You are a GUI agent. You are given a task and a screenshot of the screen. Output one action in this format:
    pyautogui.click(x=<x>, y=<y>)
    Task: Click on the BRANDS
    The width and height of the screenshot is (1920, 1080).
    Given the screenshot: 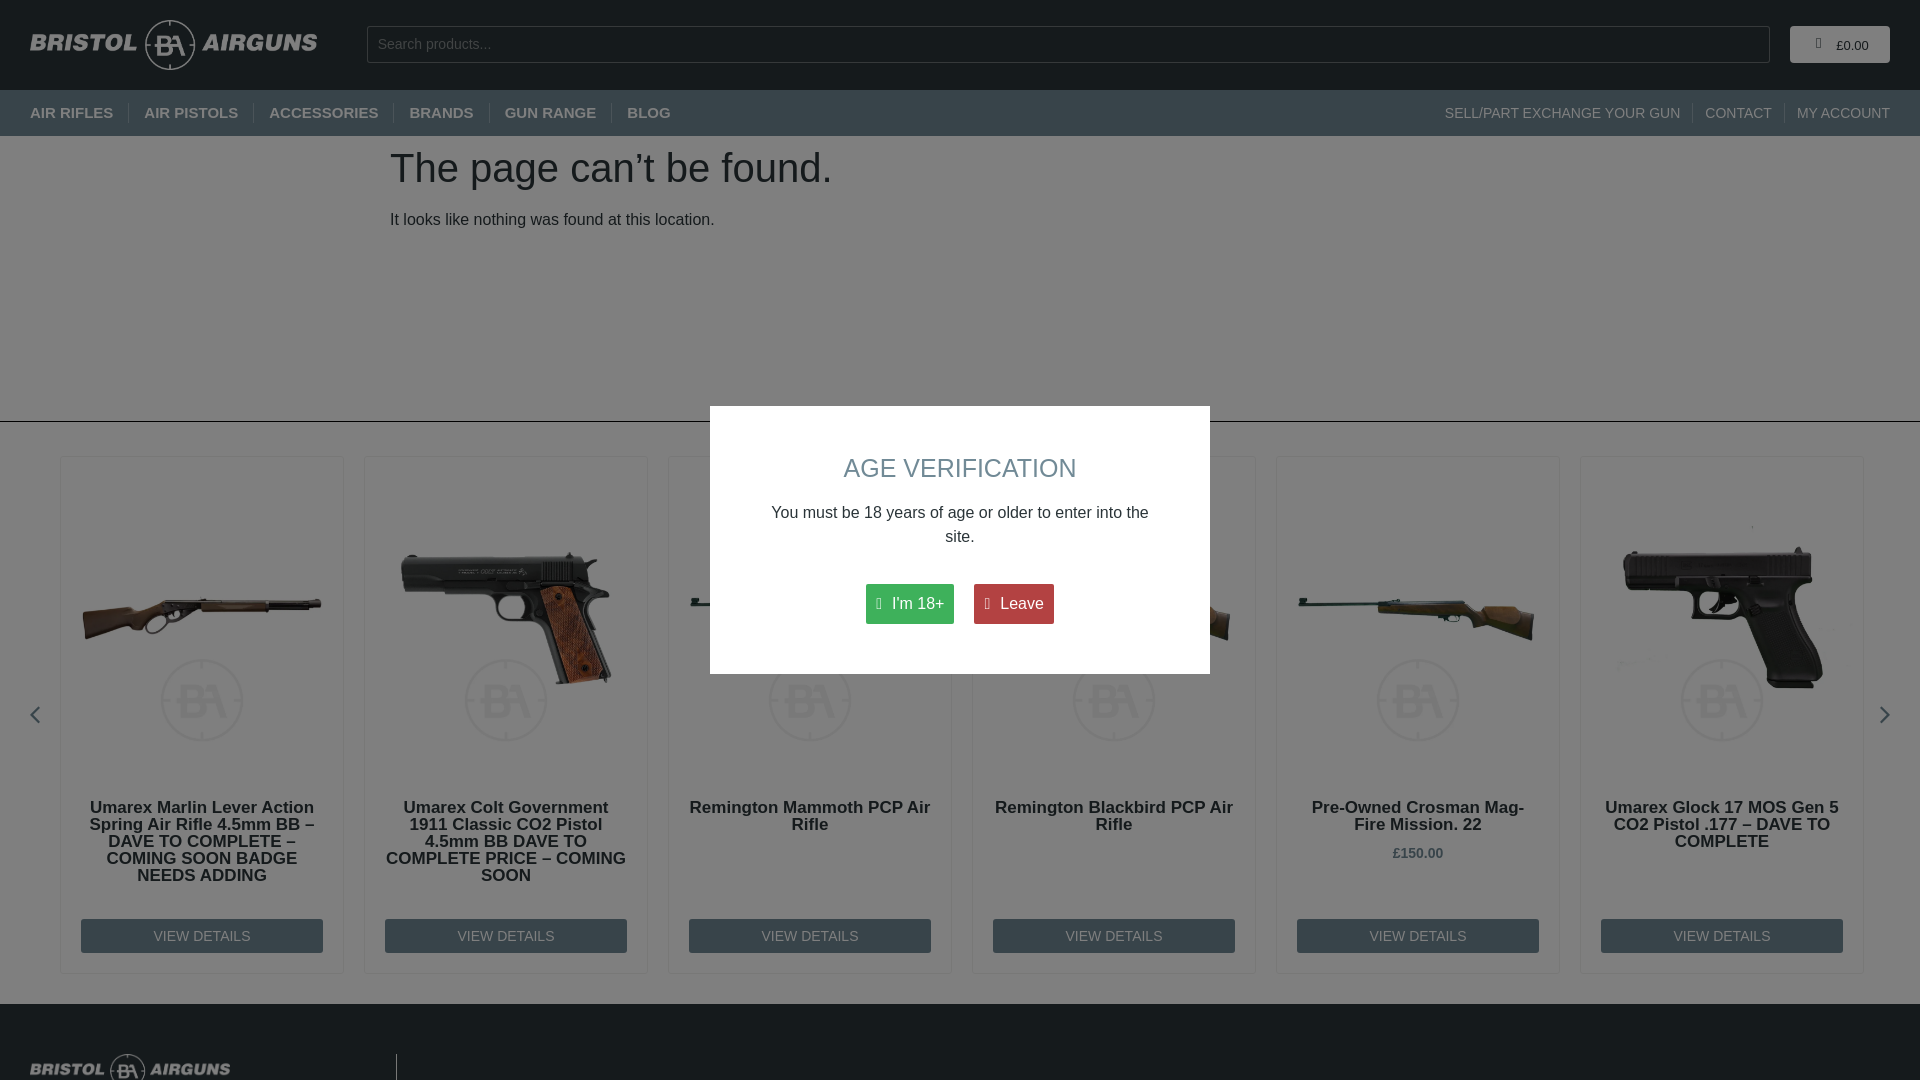 What is the action you would take?
    pyautogui.click(x=440, y=112)
    